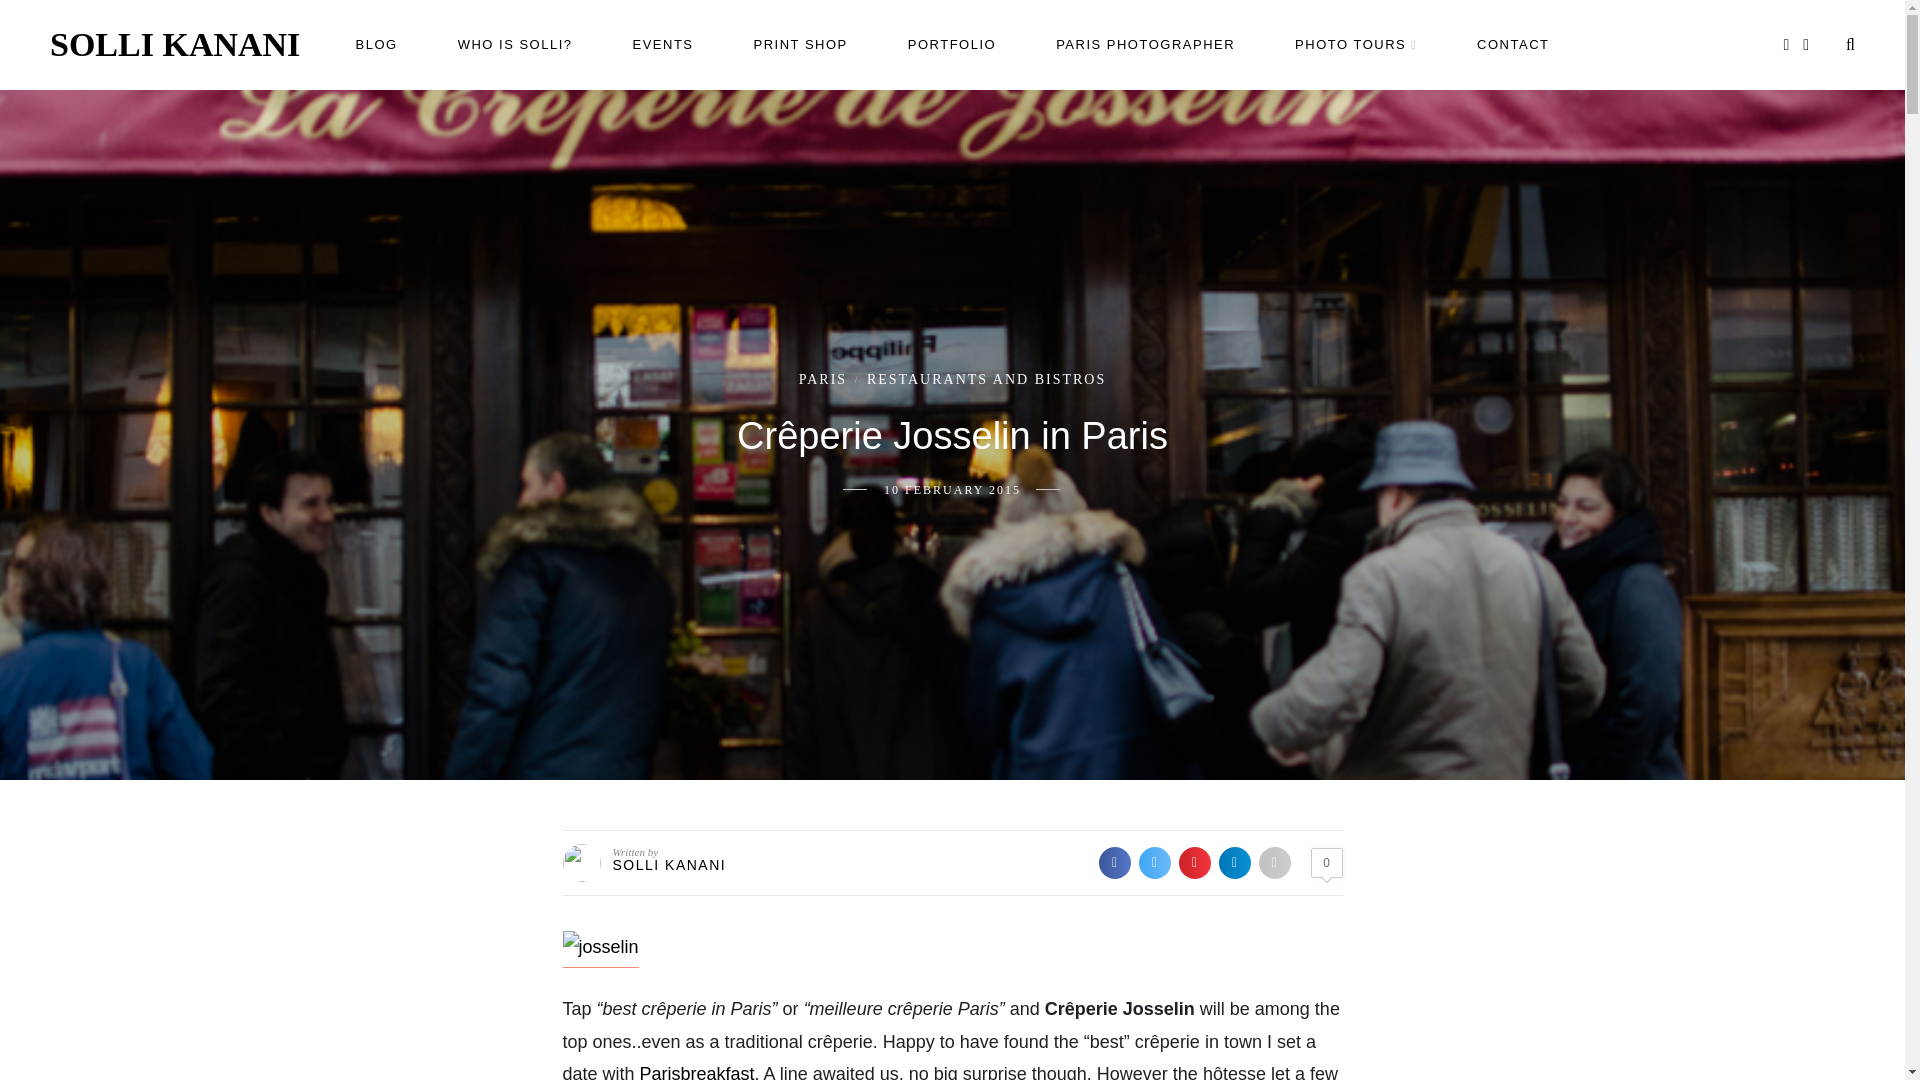  I want to click on WHO IS SOLLI?, so click(515, 44).